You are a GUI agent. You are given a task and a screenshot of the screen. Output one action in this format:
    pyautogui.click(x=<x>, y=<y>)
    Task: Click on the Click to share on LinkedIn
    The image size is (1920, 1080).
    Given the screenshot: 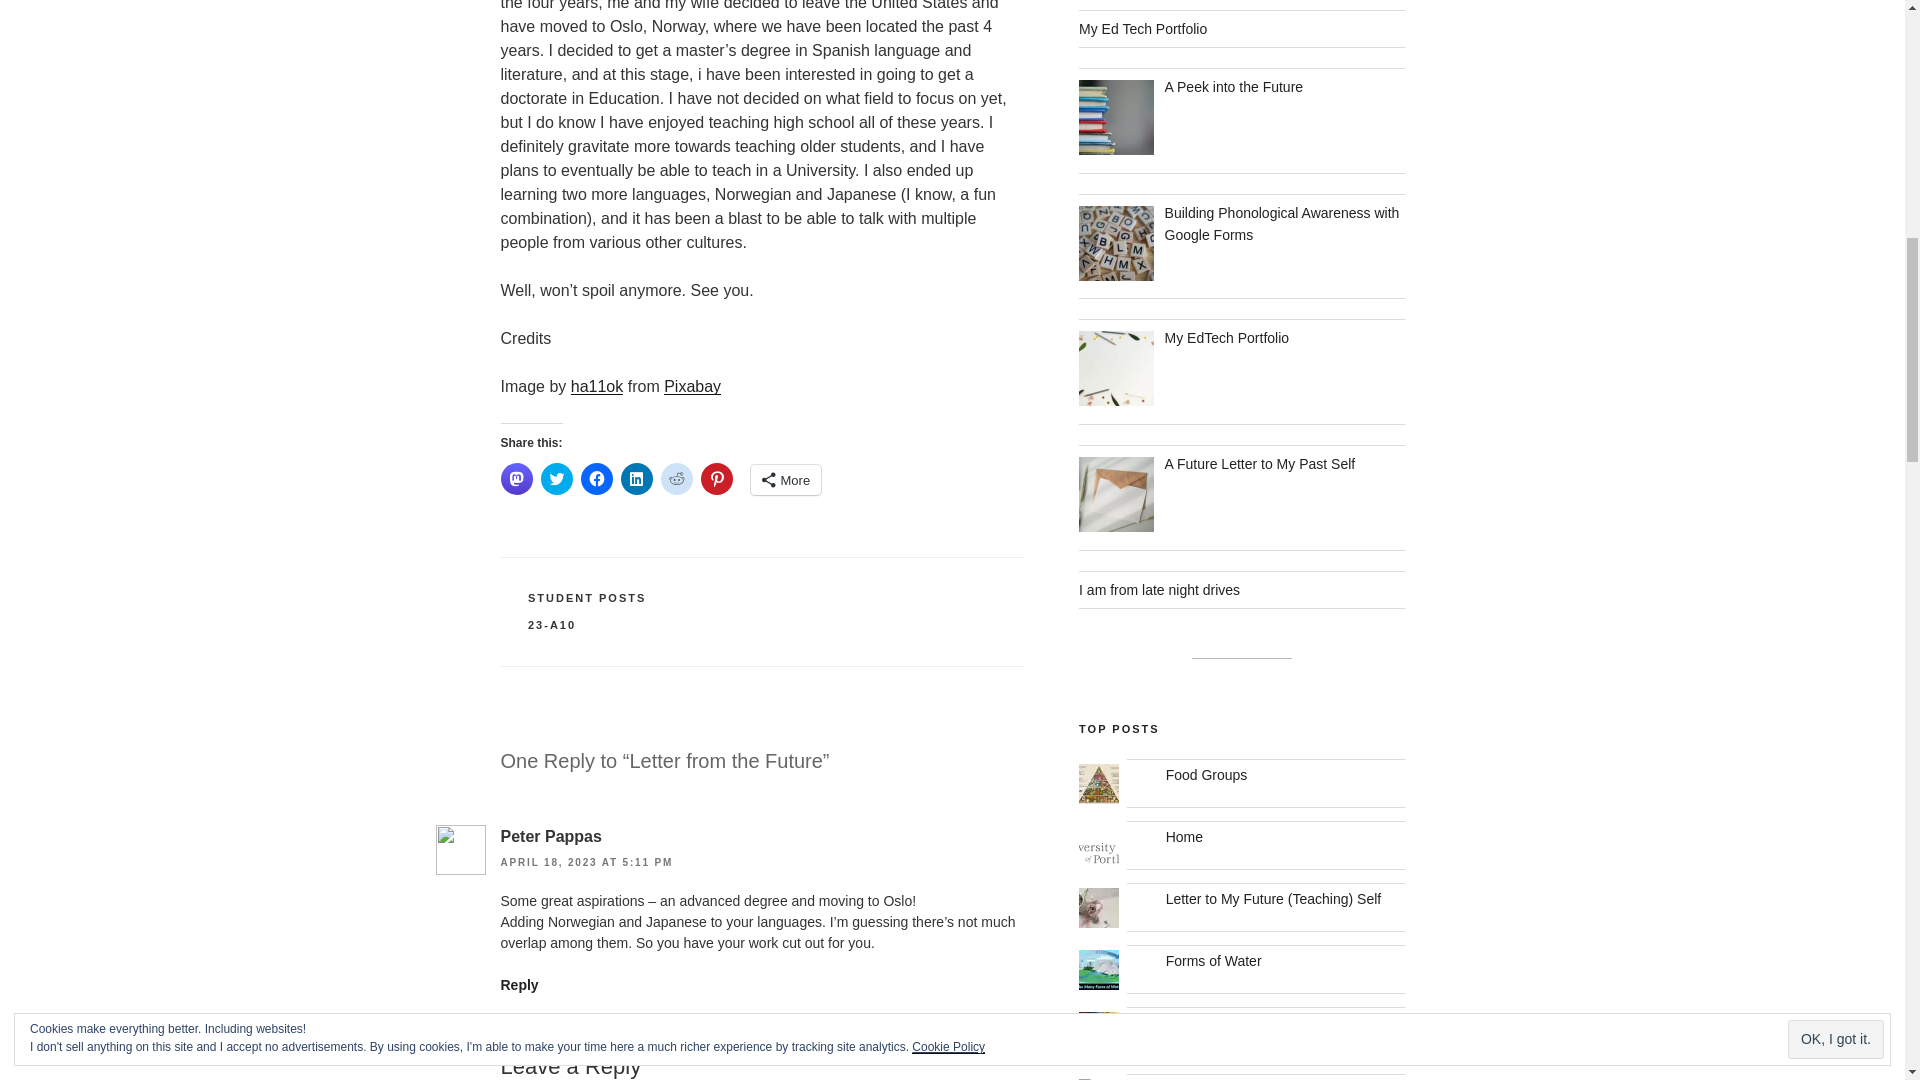 What is the action you would take?
    pyautogui.click(x=636, y=478)
    